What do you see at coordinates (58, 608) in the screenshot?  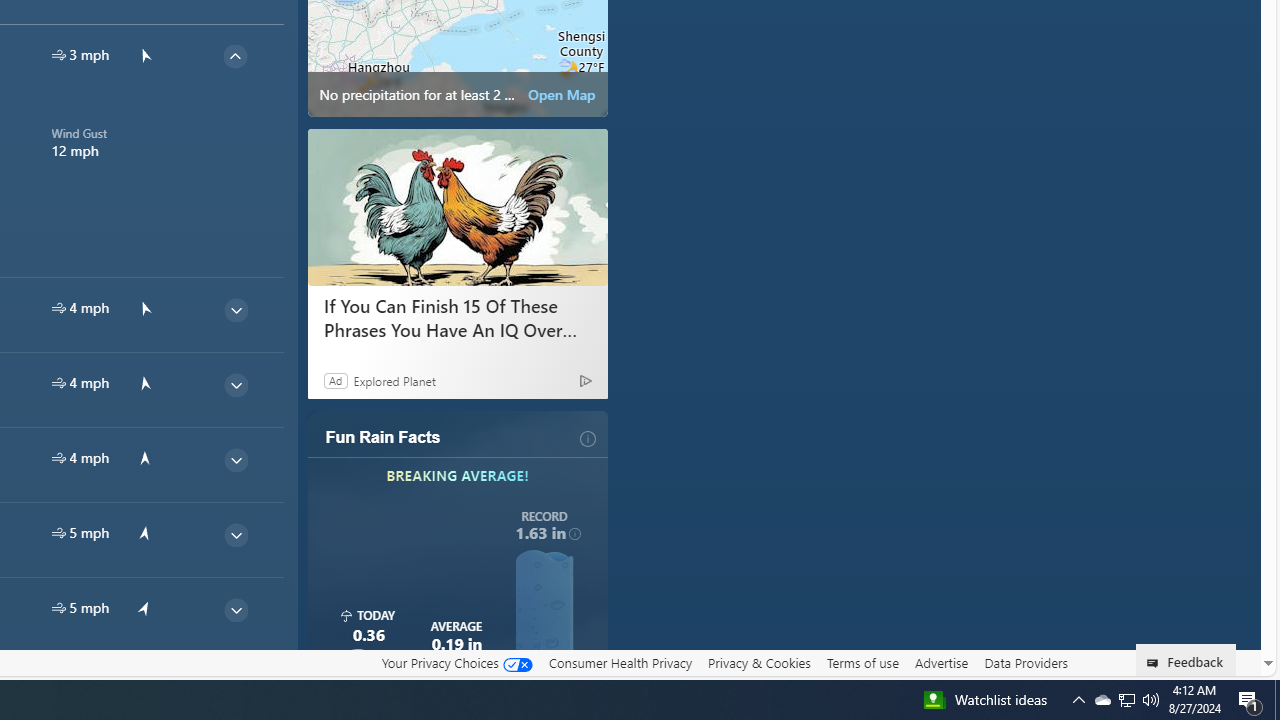 I see `common/thinArrow` at bounding box center [58, 608].